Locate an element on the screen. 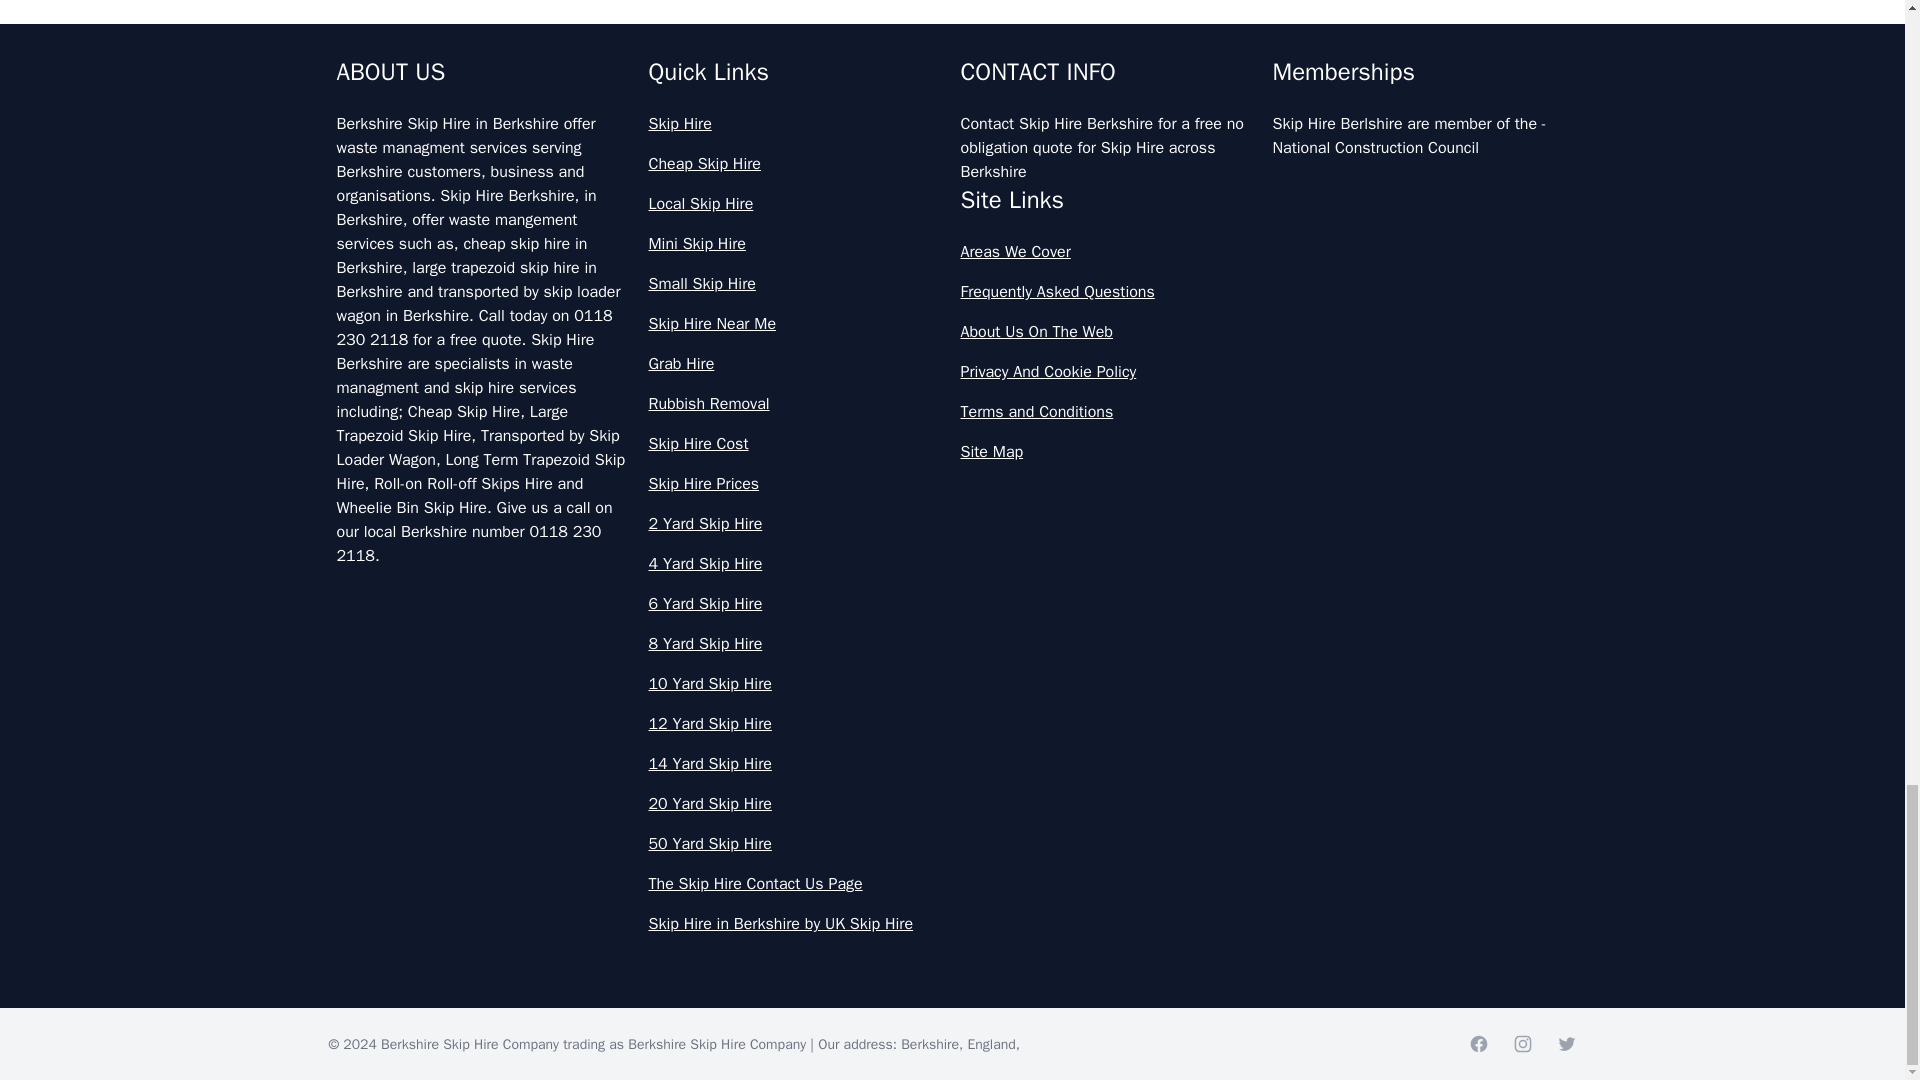 This screenshot has height=1080, width=1920. Site Map is located at coordinates (1108, 452).